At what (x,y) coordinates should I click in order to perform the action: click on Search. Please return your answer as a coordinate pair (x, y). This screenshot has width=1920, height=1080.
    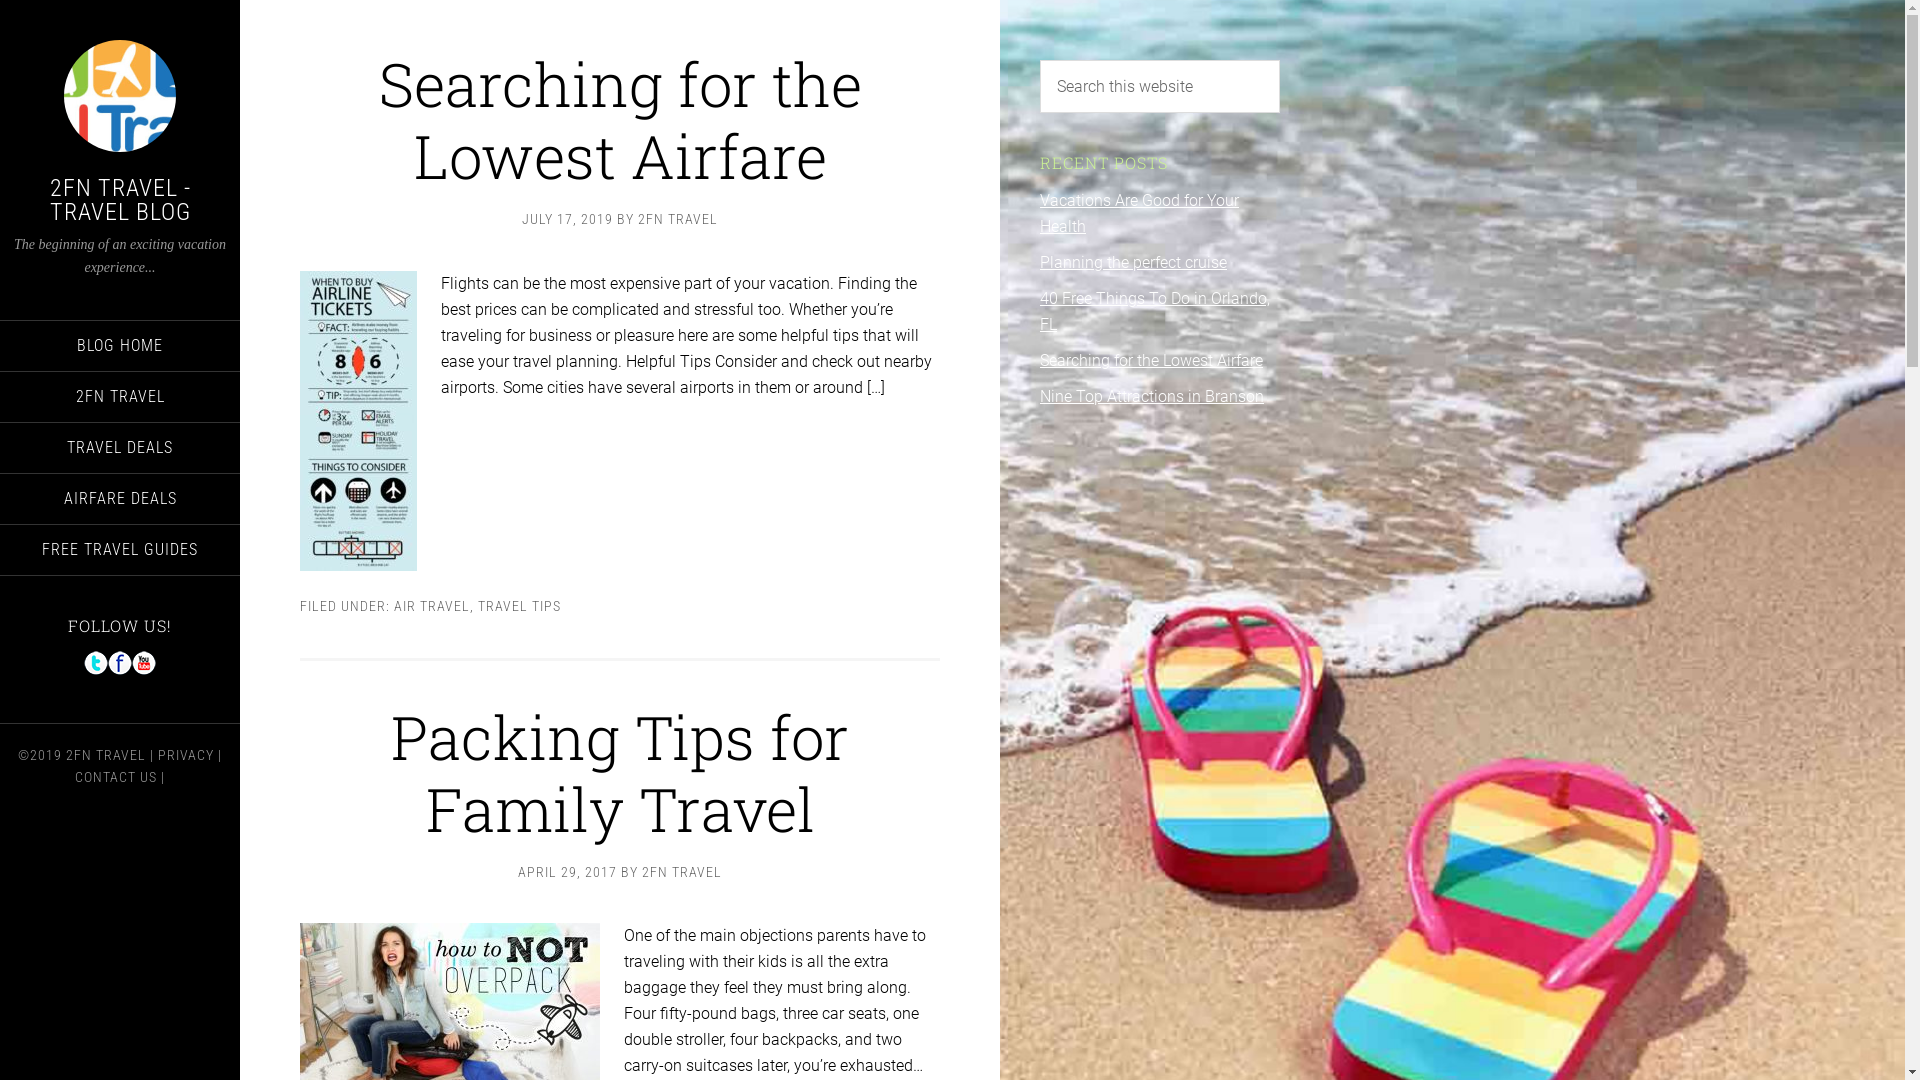
    Looking at the image, I should click on (1280, 60).